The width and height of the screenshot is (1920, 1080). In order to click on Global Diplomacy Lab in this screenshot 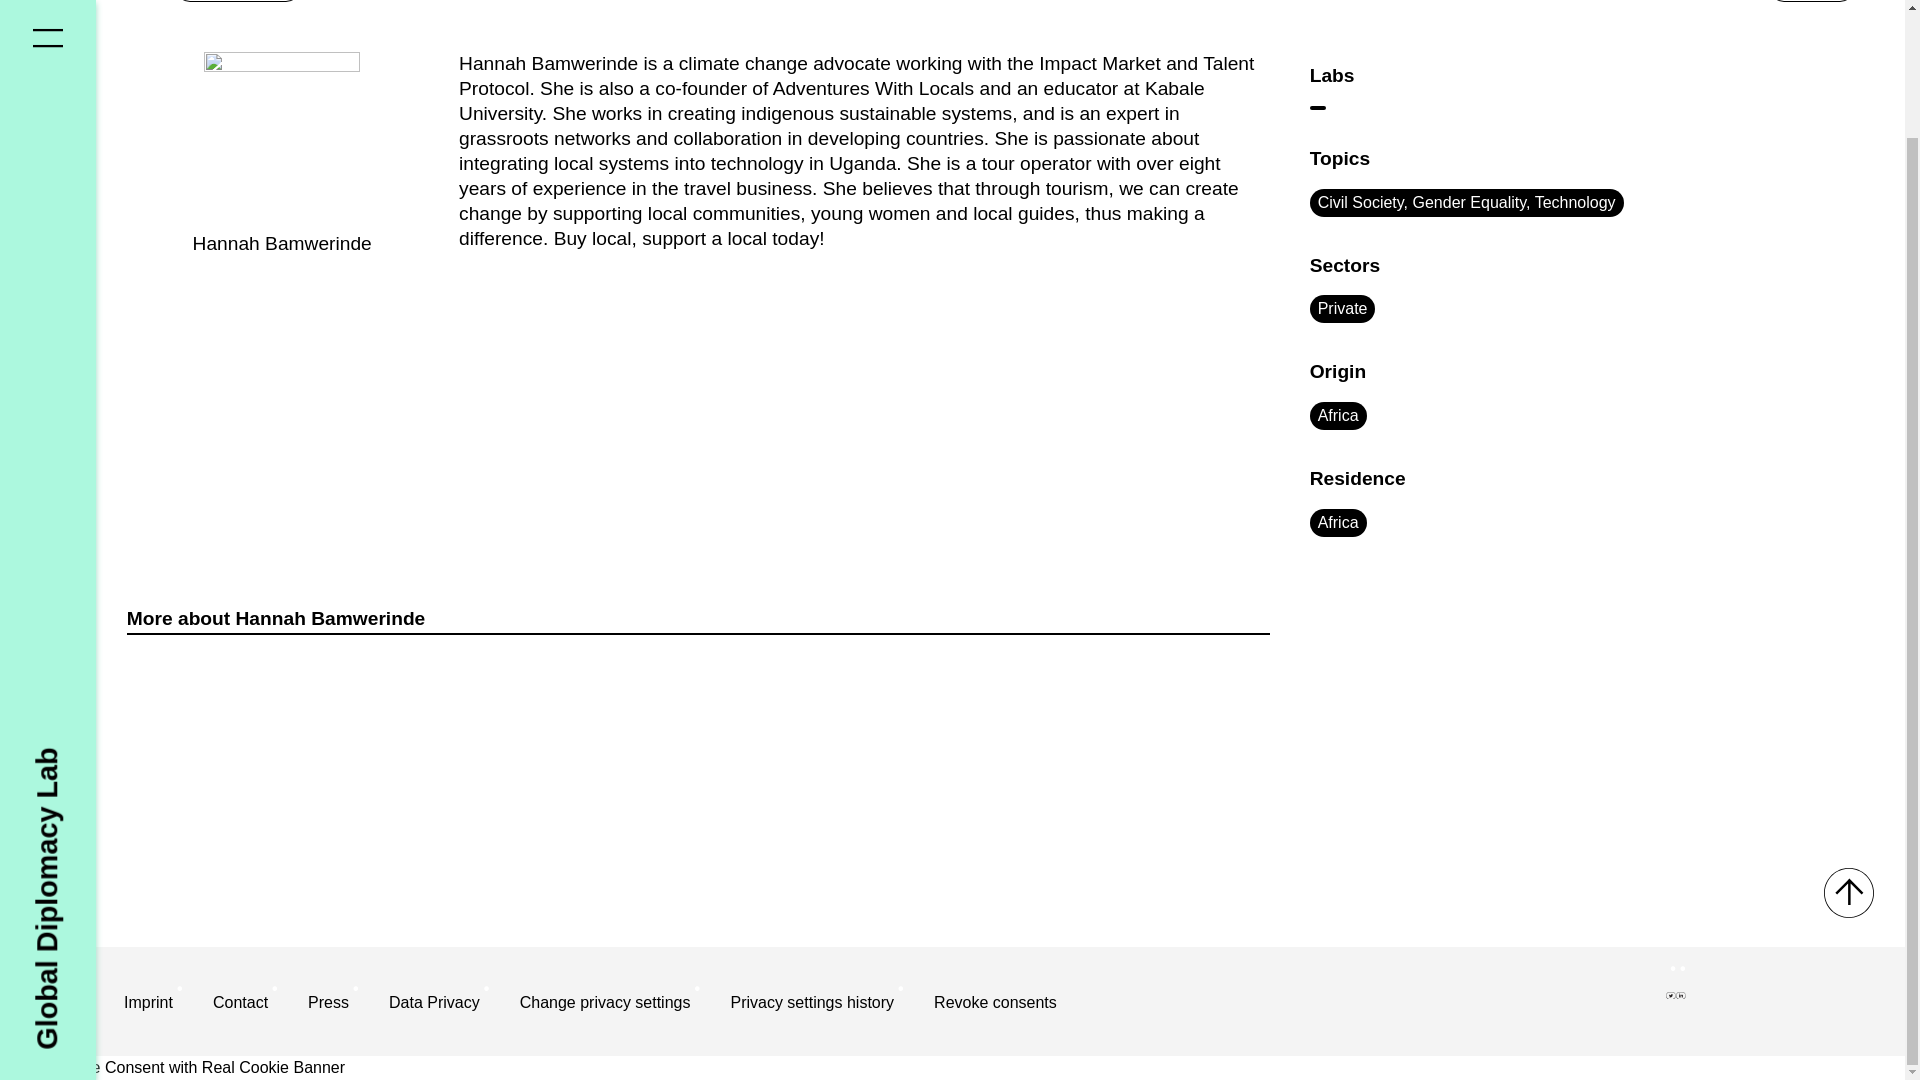, I will do `click(181, 620)`.